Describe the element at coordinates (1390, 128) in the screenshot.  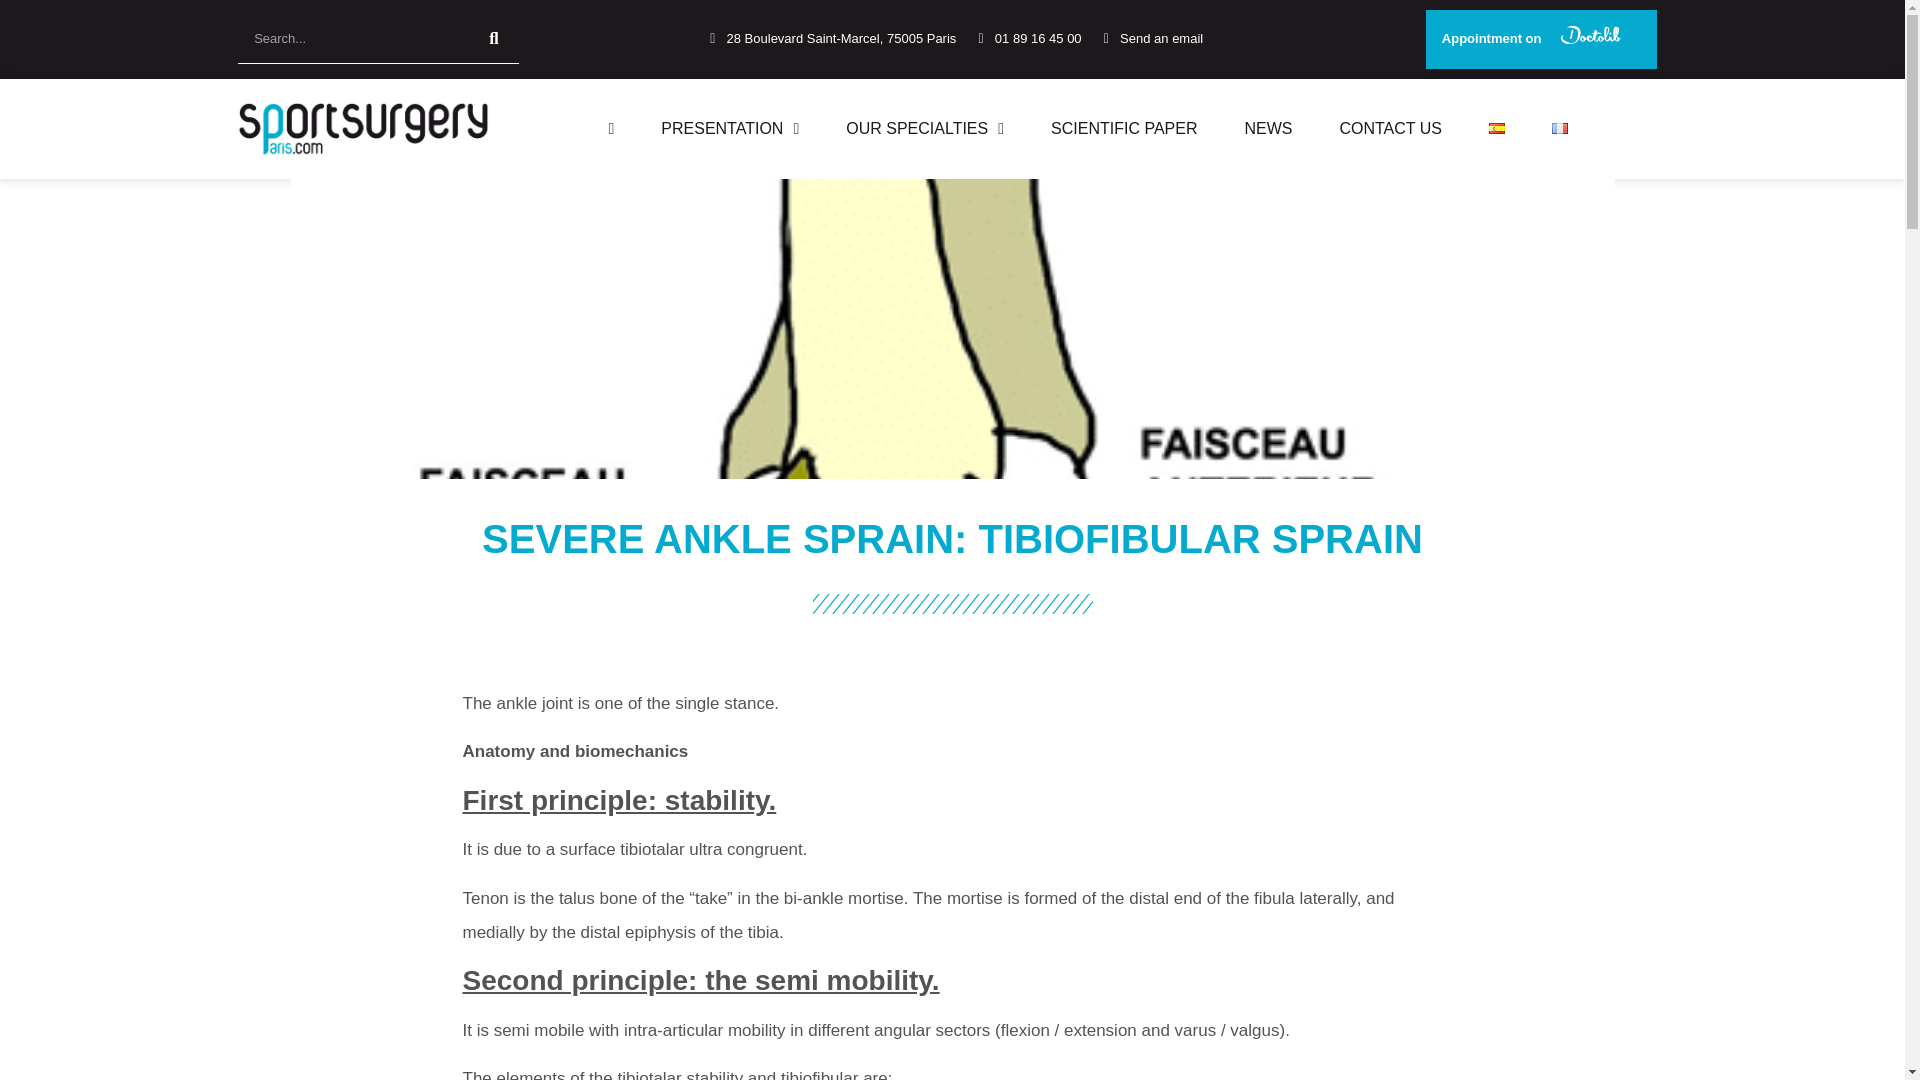
I see `CONTACT US` at that location.